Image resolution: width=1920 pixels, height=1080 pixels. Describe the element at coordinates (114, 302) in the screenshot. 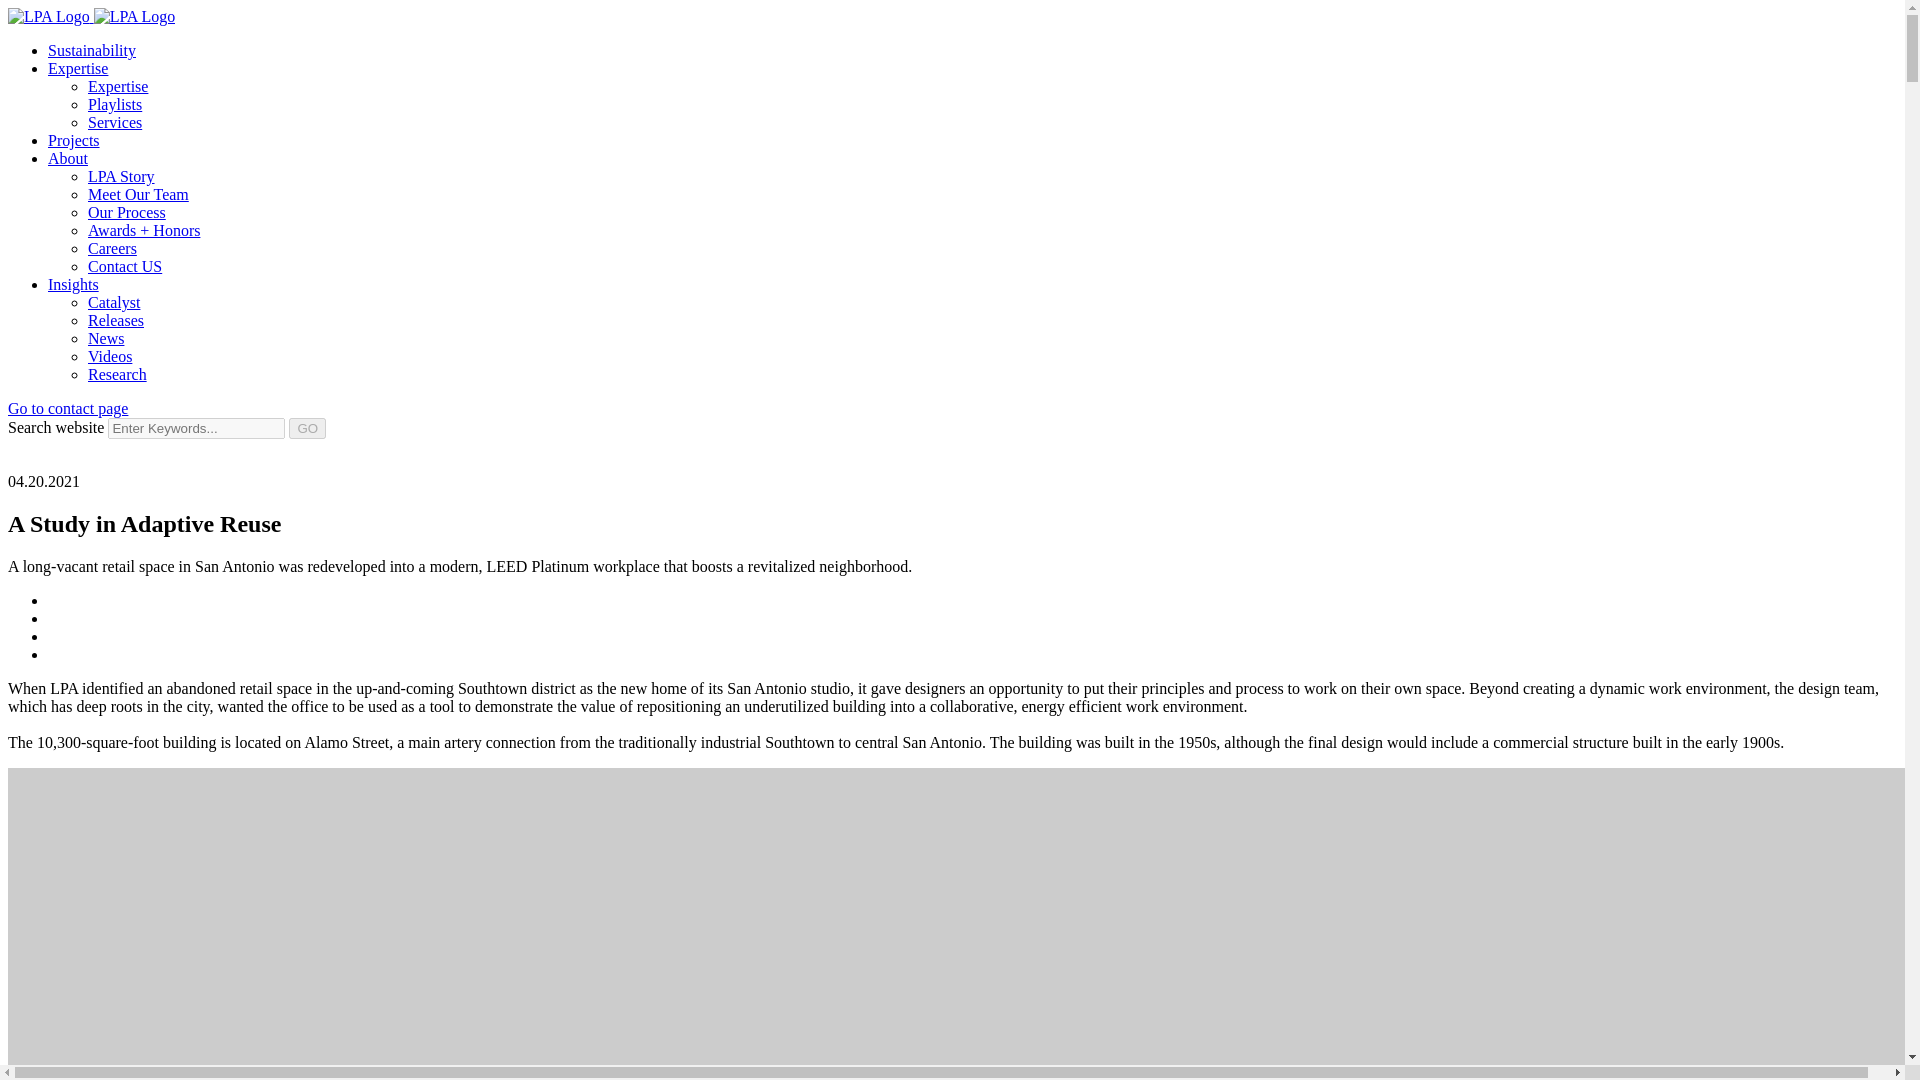

I see `Catalyst` at that location.